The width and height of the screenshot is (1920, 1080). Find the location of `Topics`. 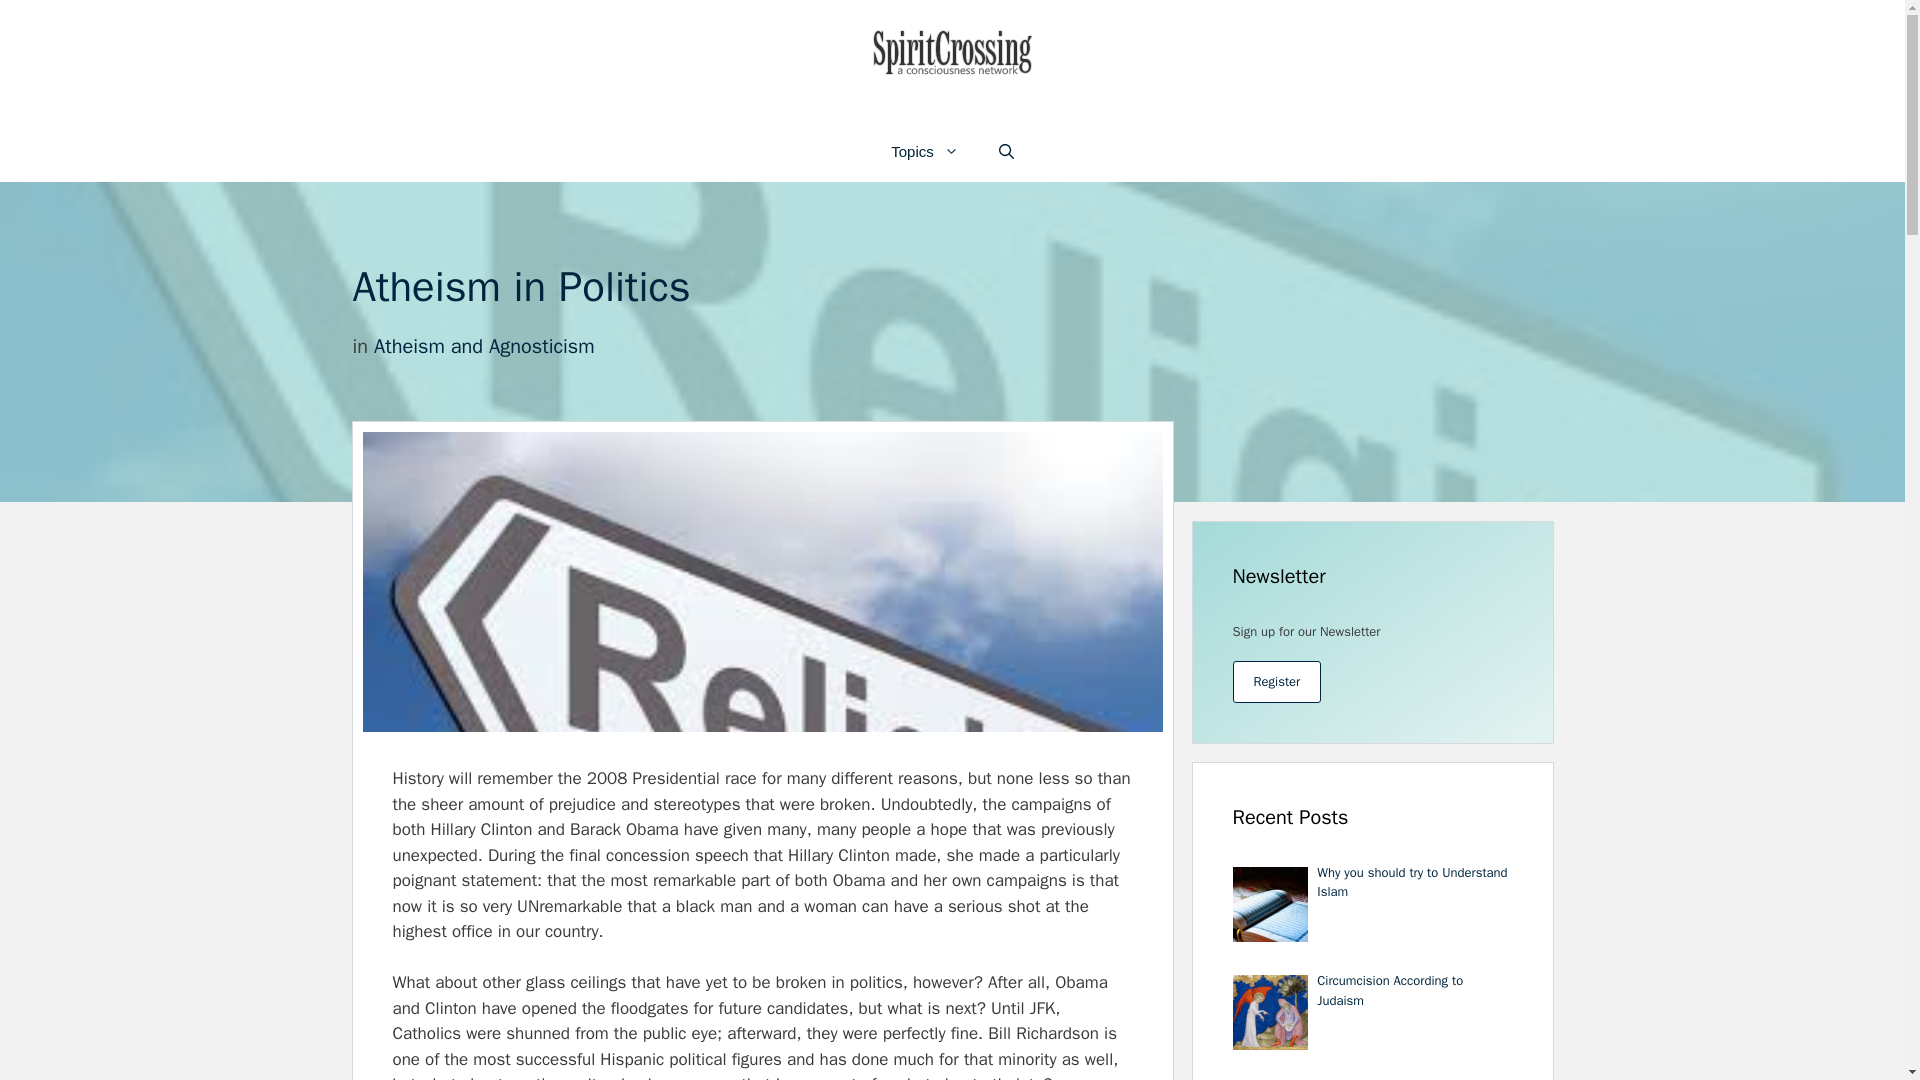

Topics is located at coordinates (925, 152).